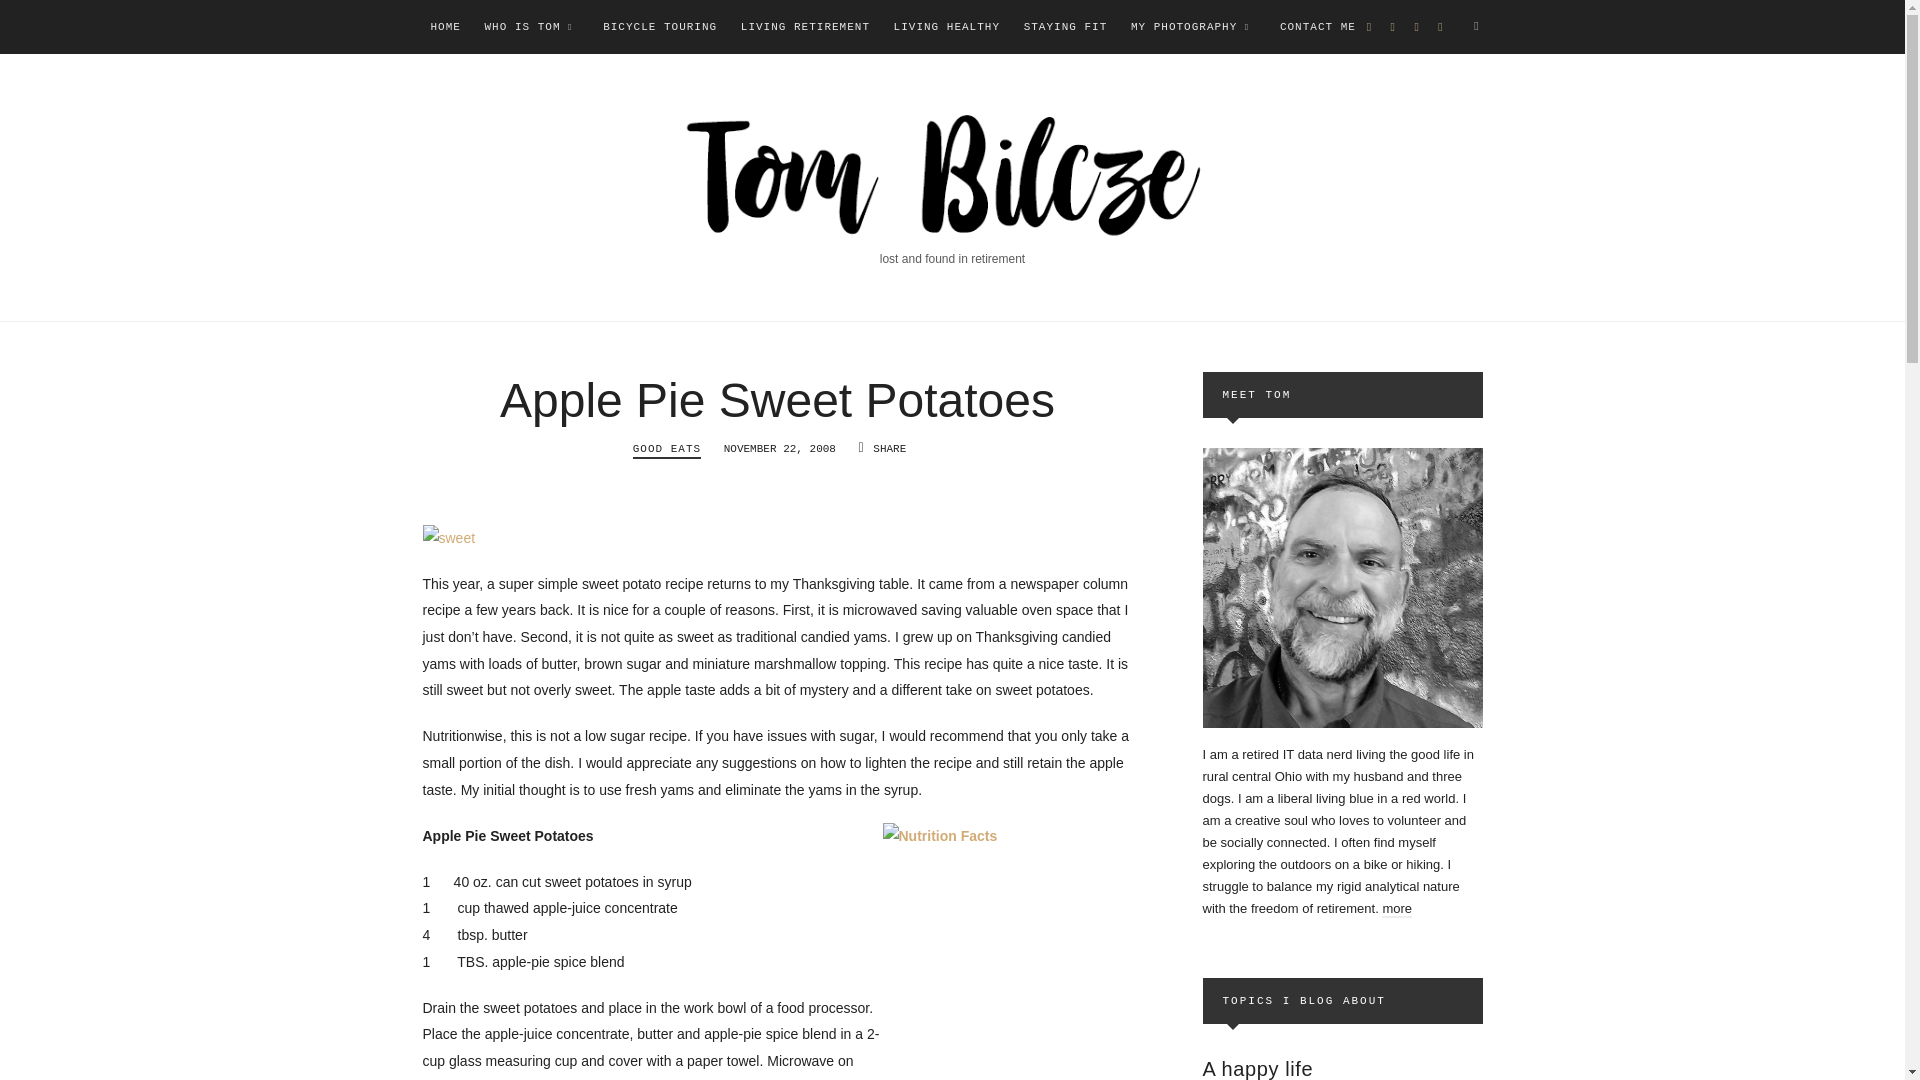 The height and width of the screenshot is (1080, 1920). I want to click on MY PHOTOGRAPHY, so click(1183, 27).